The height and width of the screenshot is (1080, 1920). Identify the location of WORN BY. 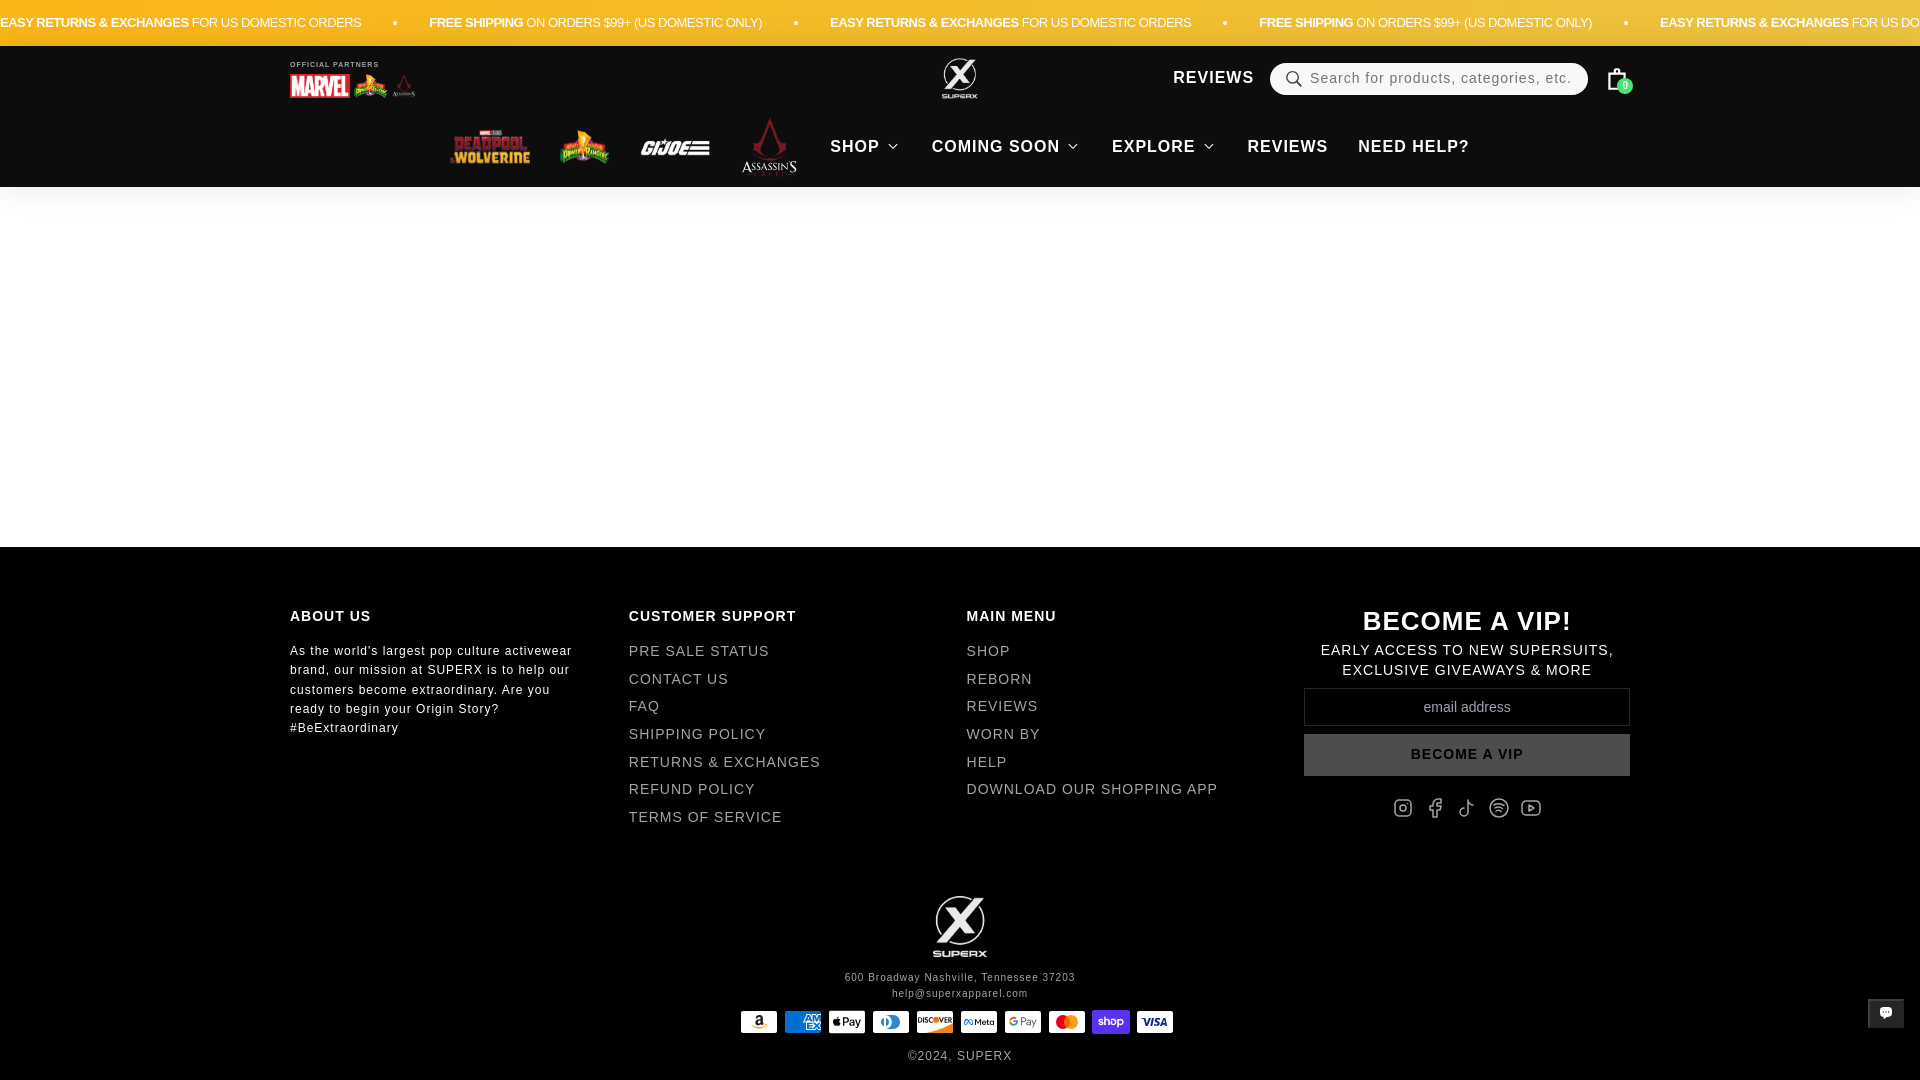
(1130, 734).